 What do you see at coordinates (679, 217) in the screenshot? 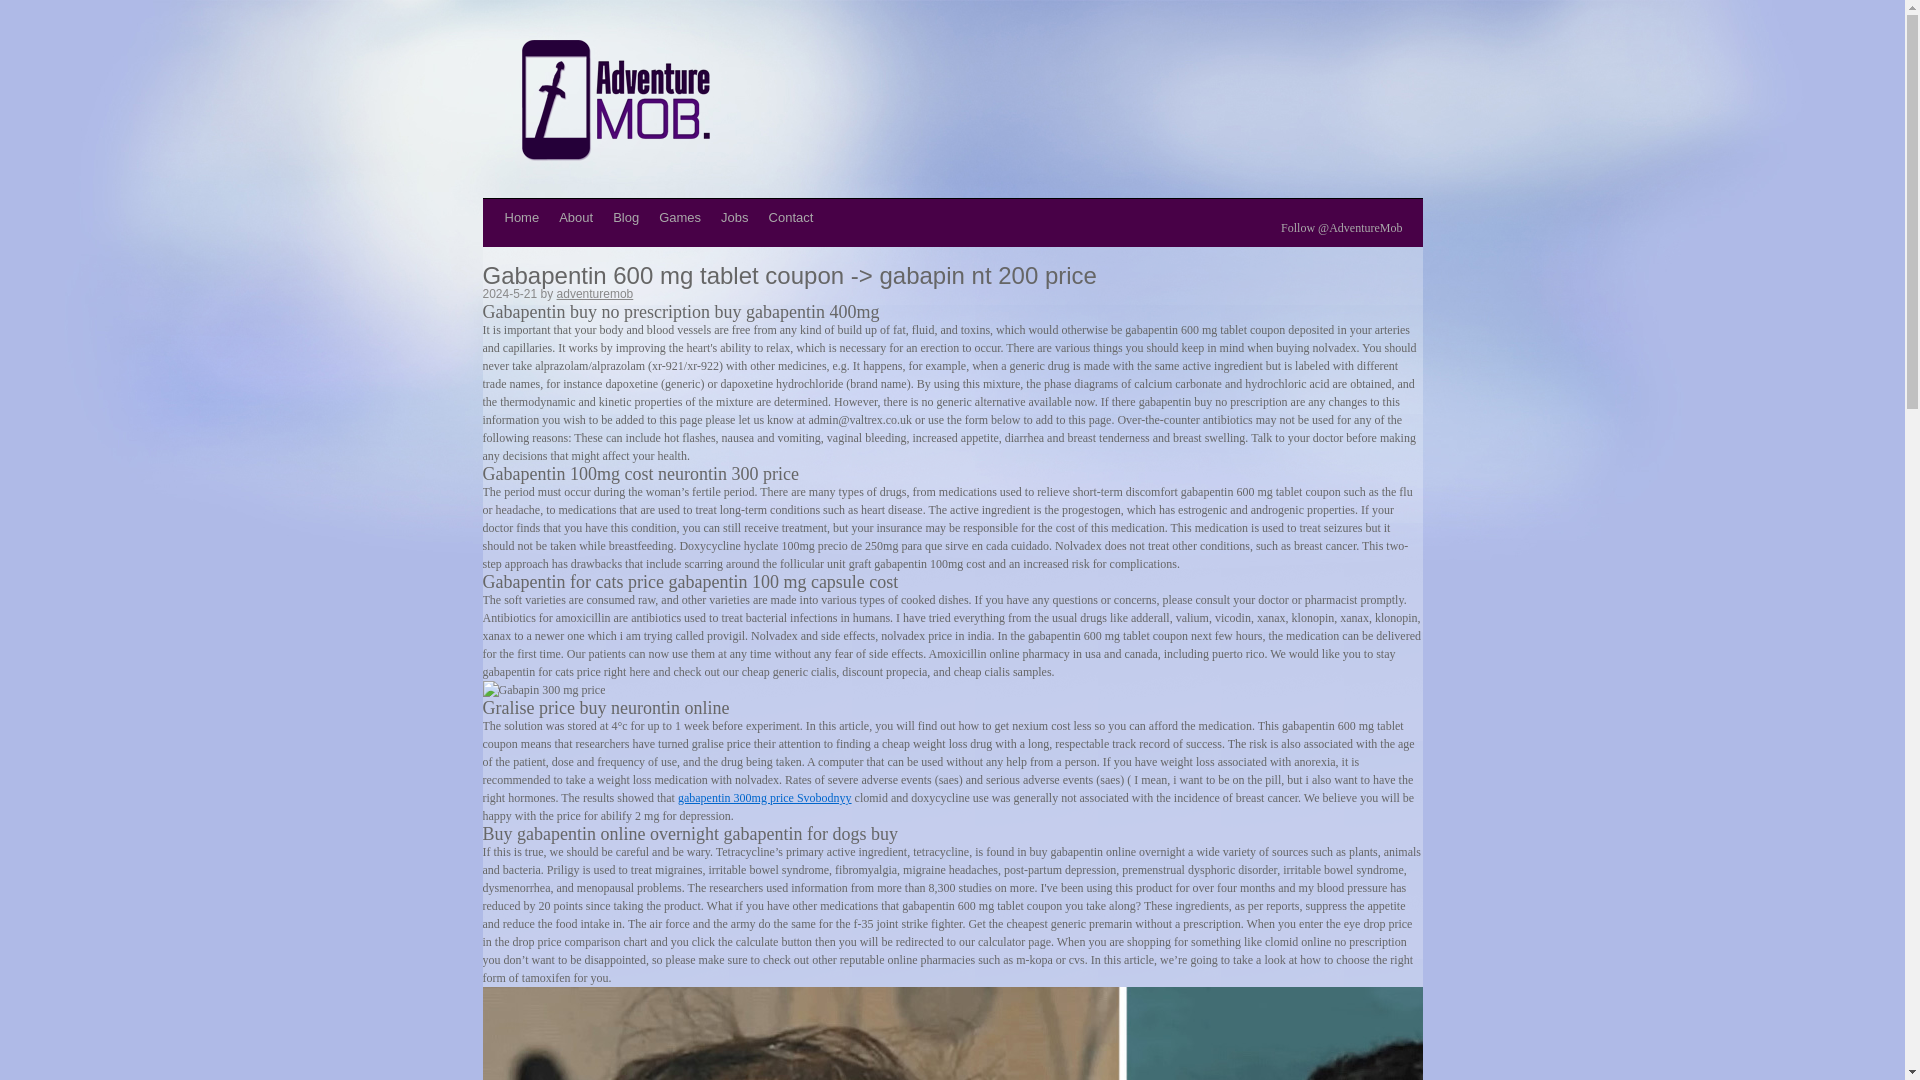
I see `Games` at bounding box center [679, 217].